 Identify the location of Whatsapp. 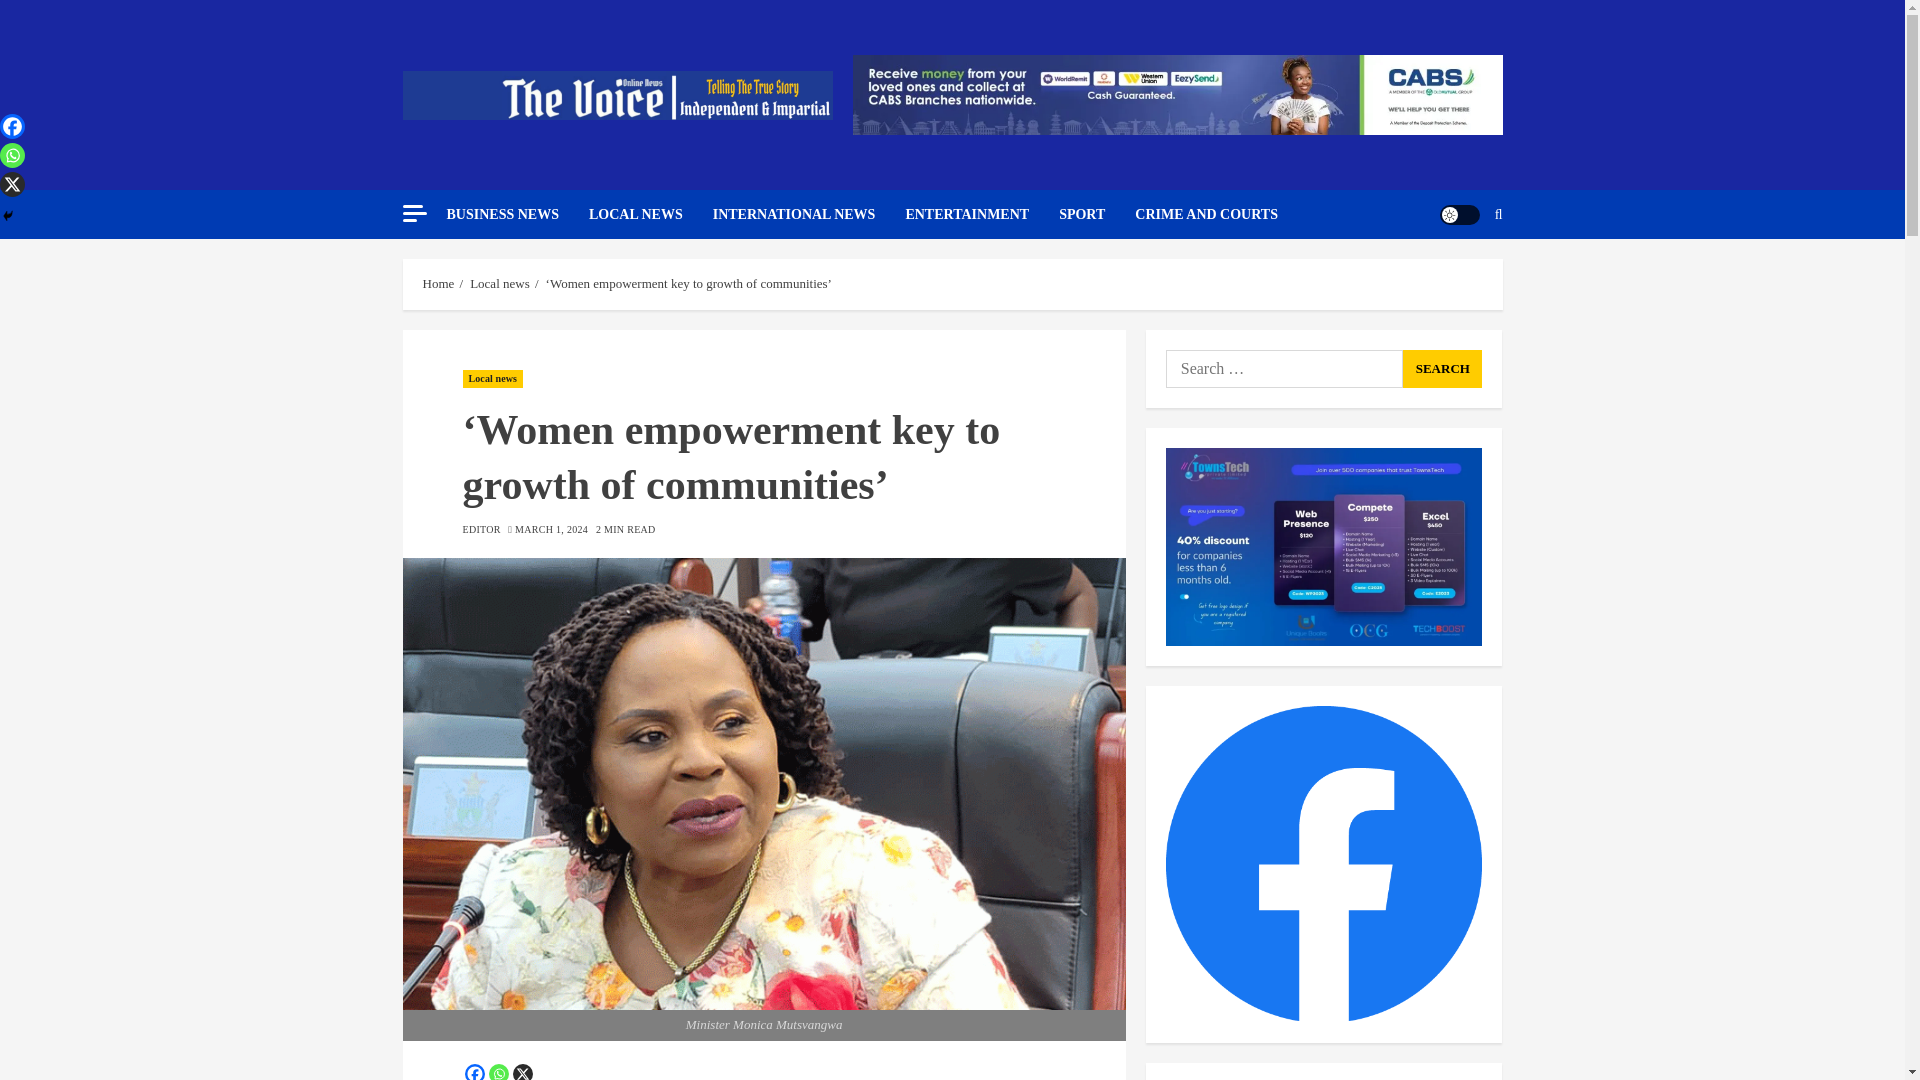
(498, 1072).